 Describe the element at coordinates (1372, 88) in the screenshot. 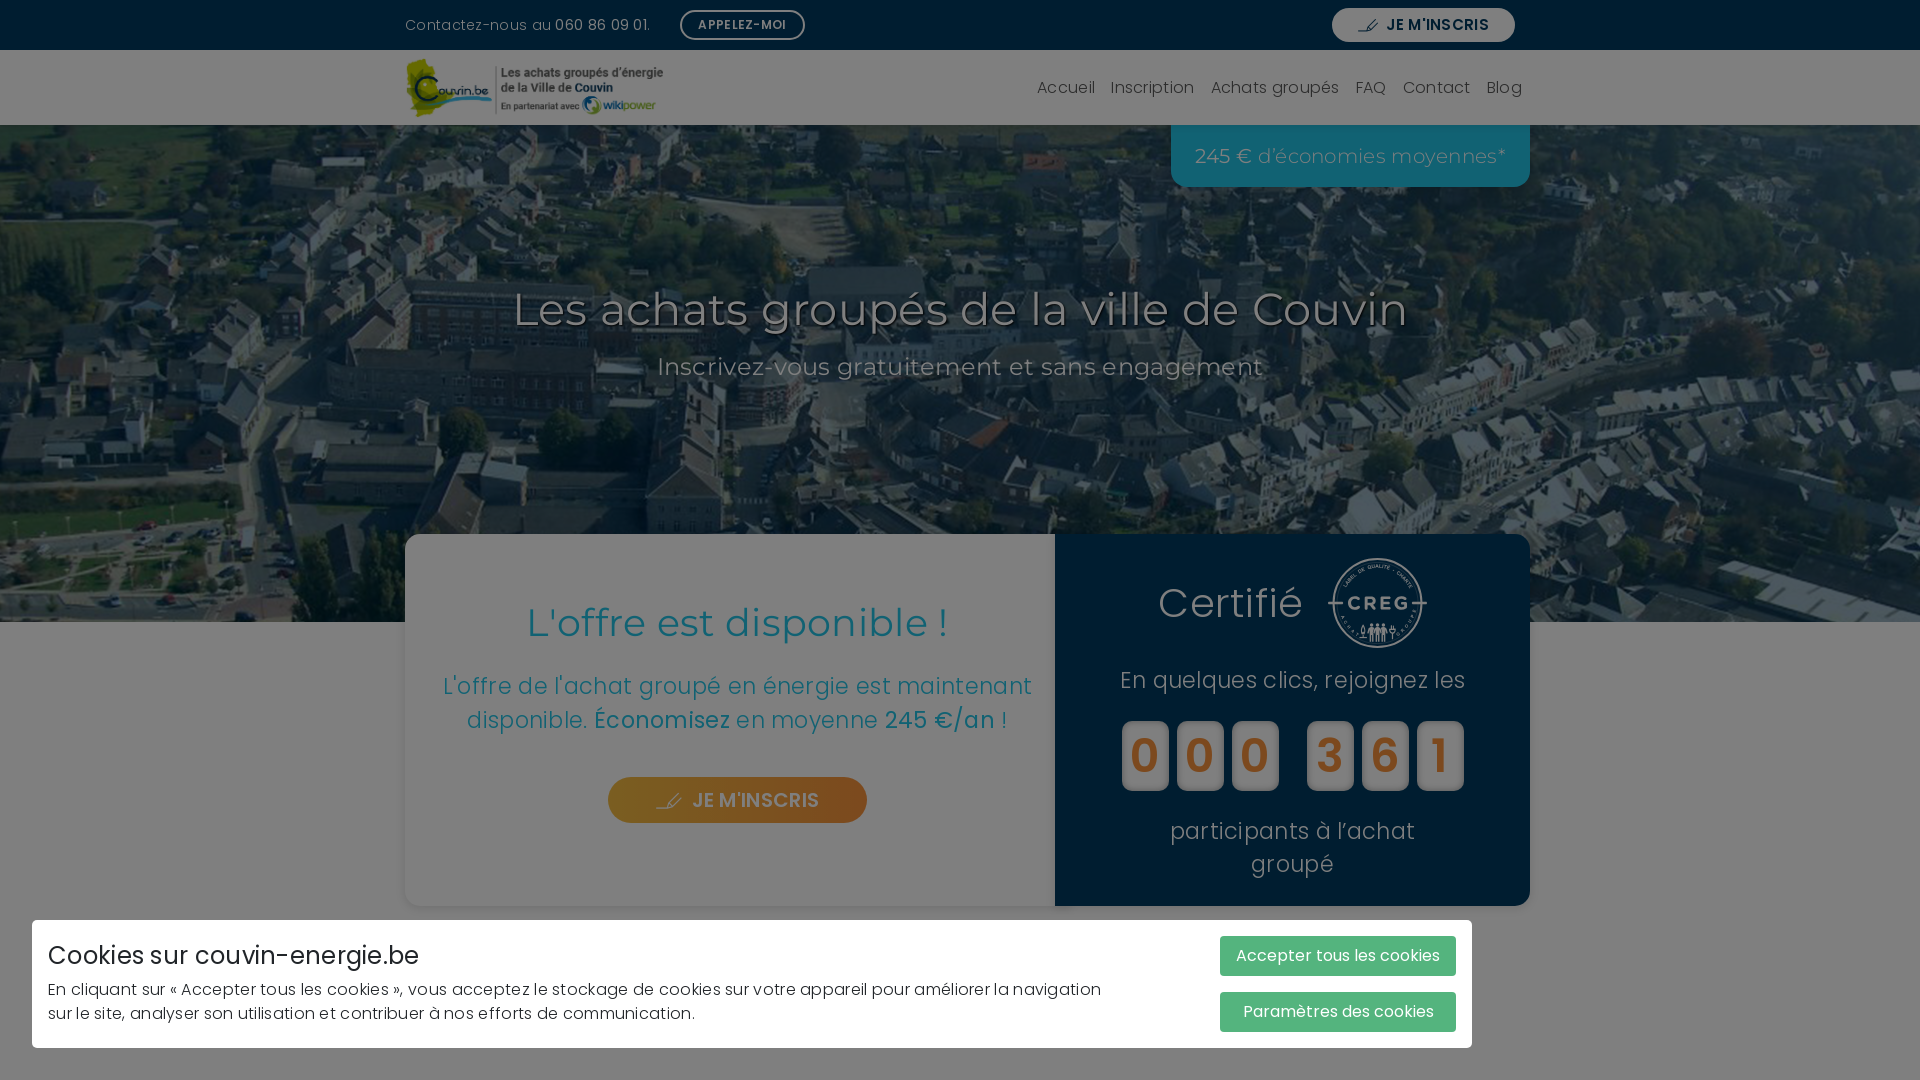

I see `FAQ` at that location.